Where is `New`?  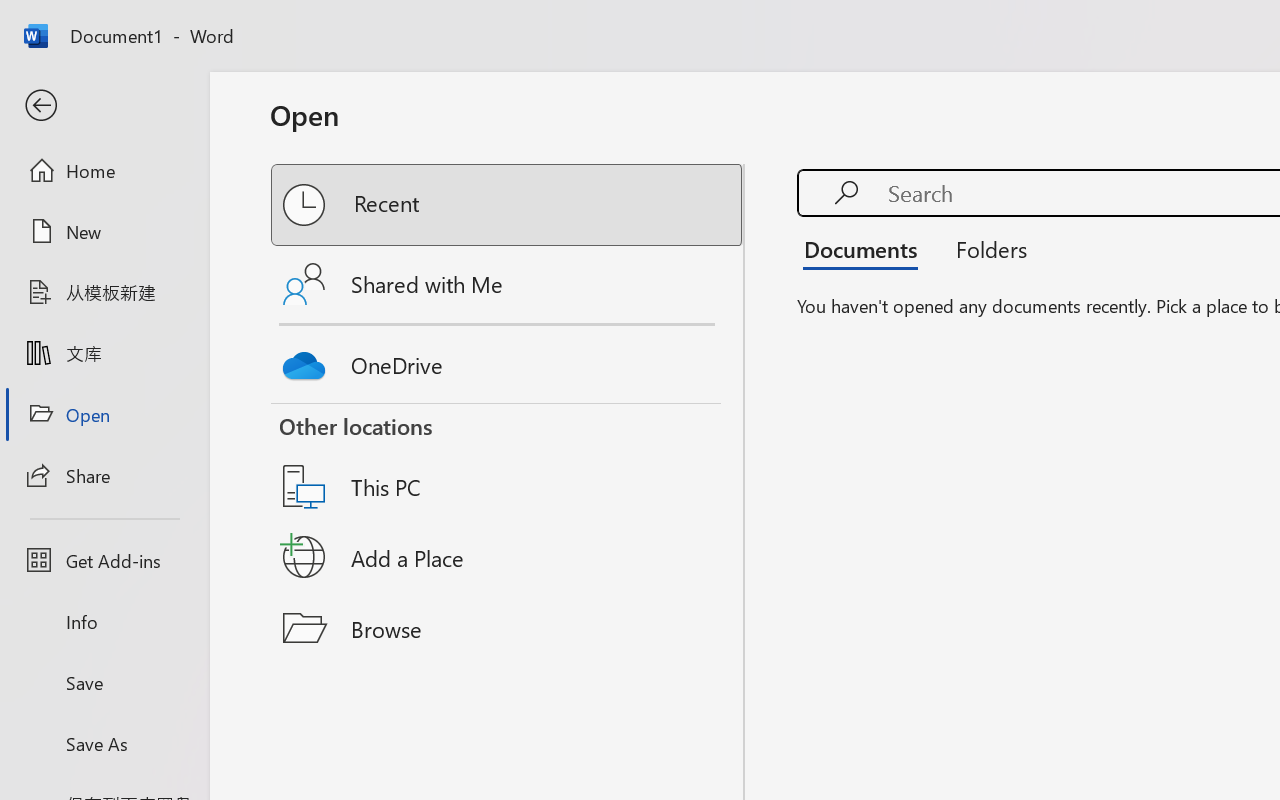
New is located at coordinates (104, 231).